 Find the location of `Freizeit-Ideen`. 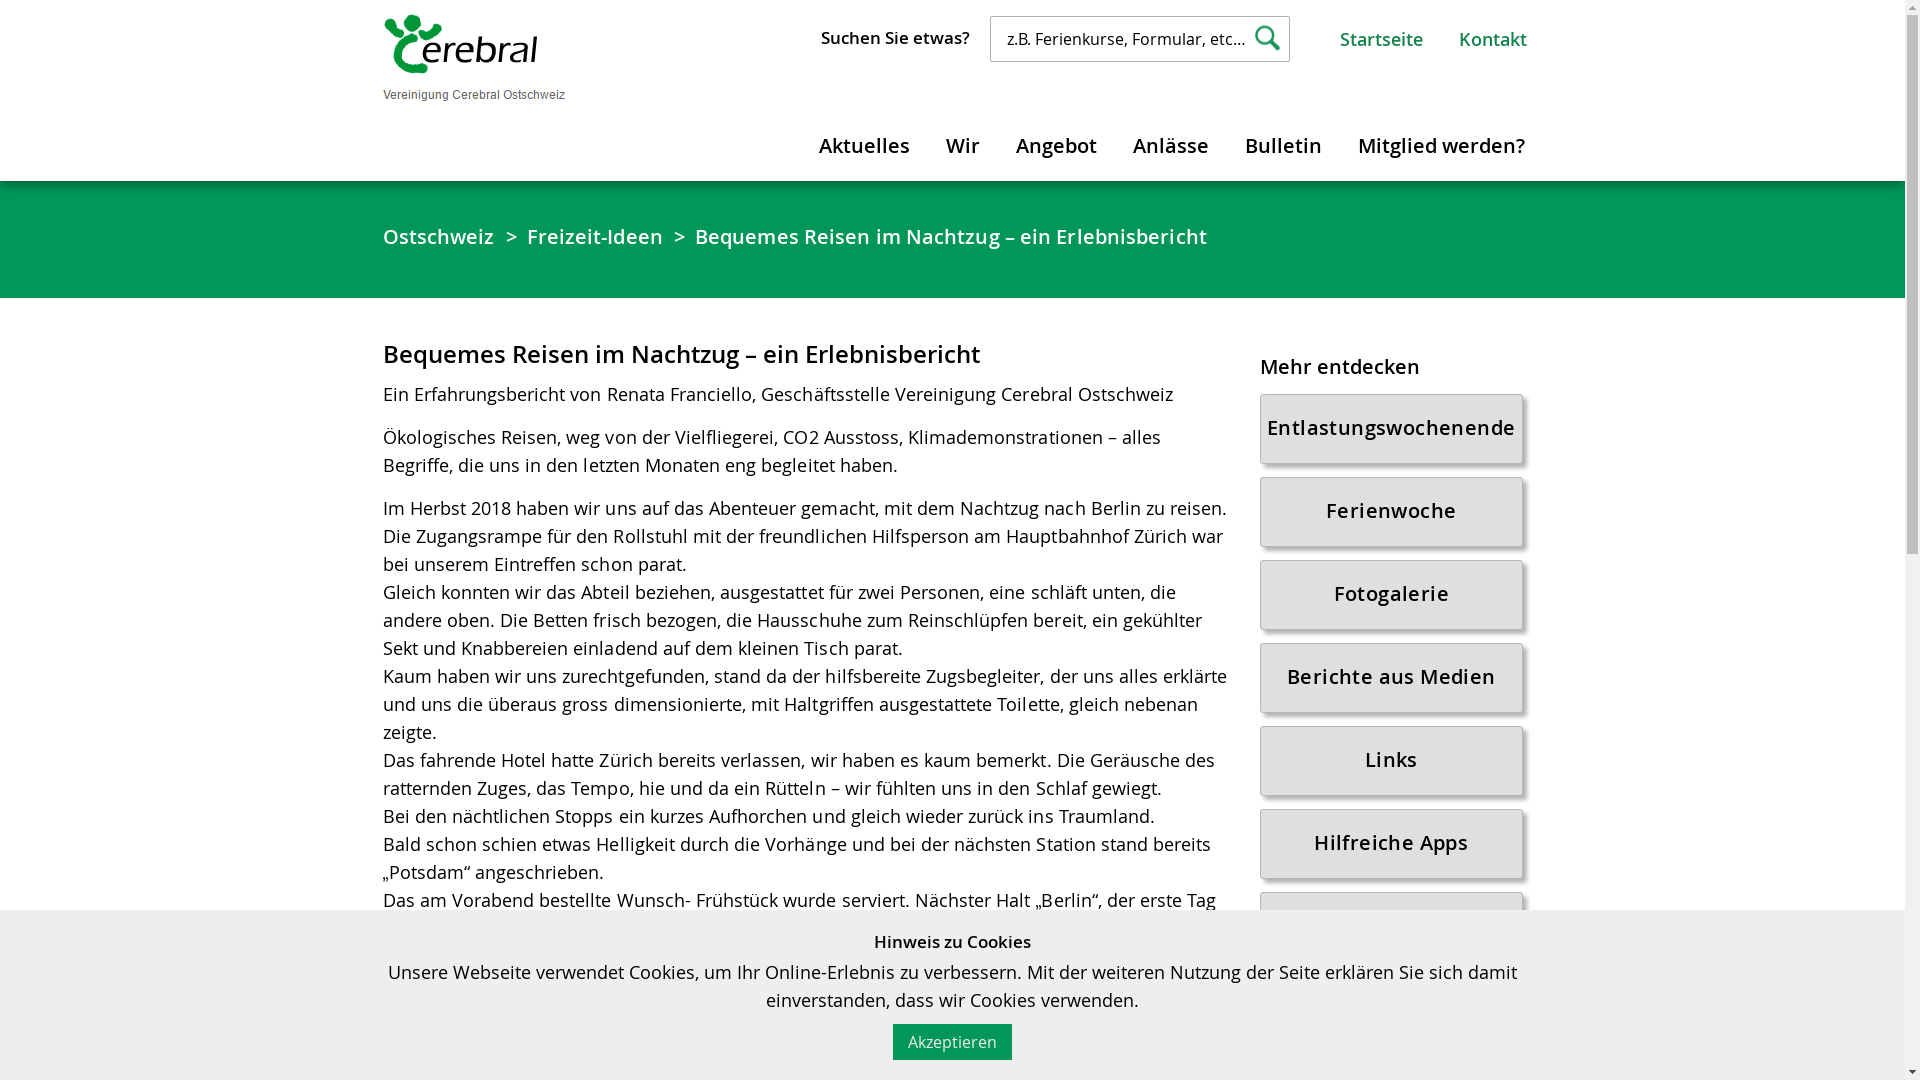

Freizeit-Ideen is located at coordinates (1392, 927).